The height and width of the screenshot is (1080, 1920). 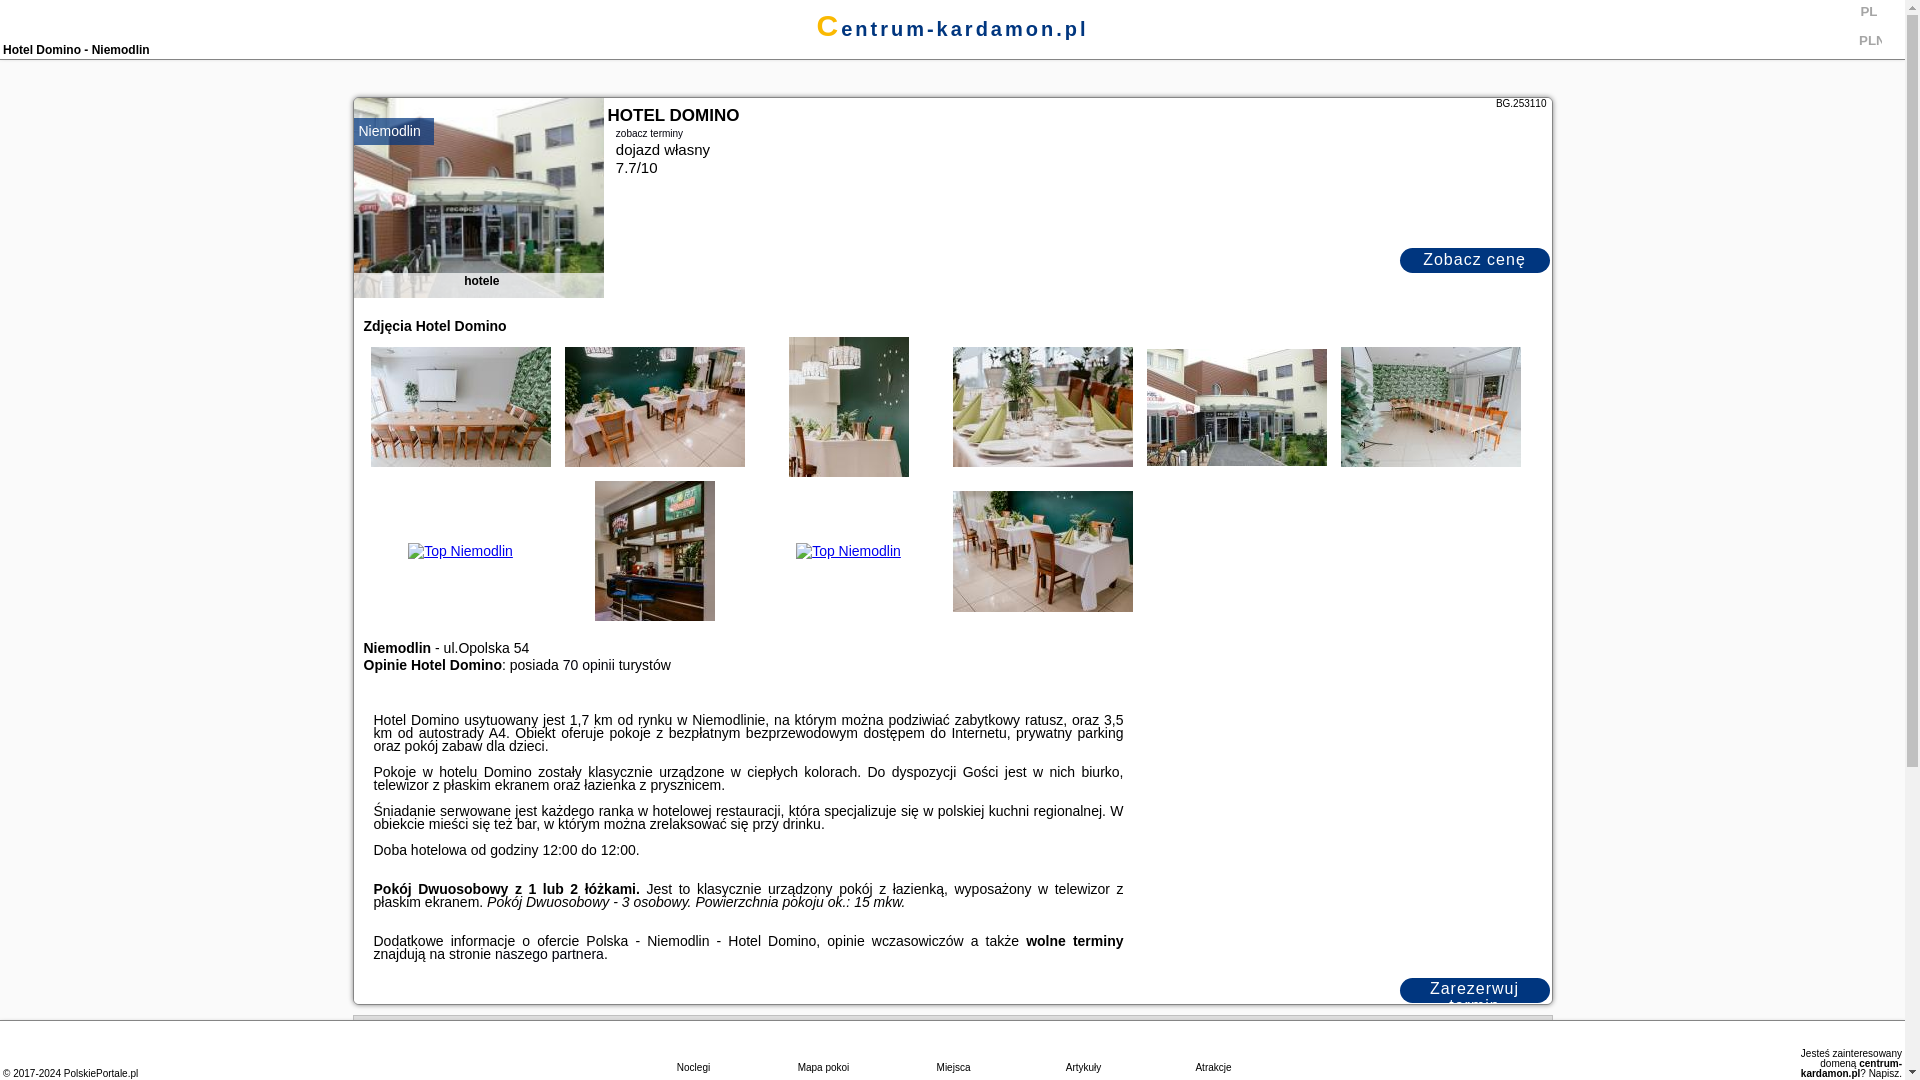 What do you see at coordinates (1042, 406) in the screenshot?
I see `Top Niemodlin` at bounding box center [1042, 406].